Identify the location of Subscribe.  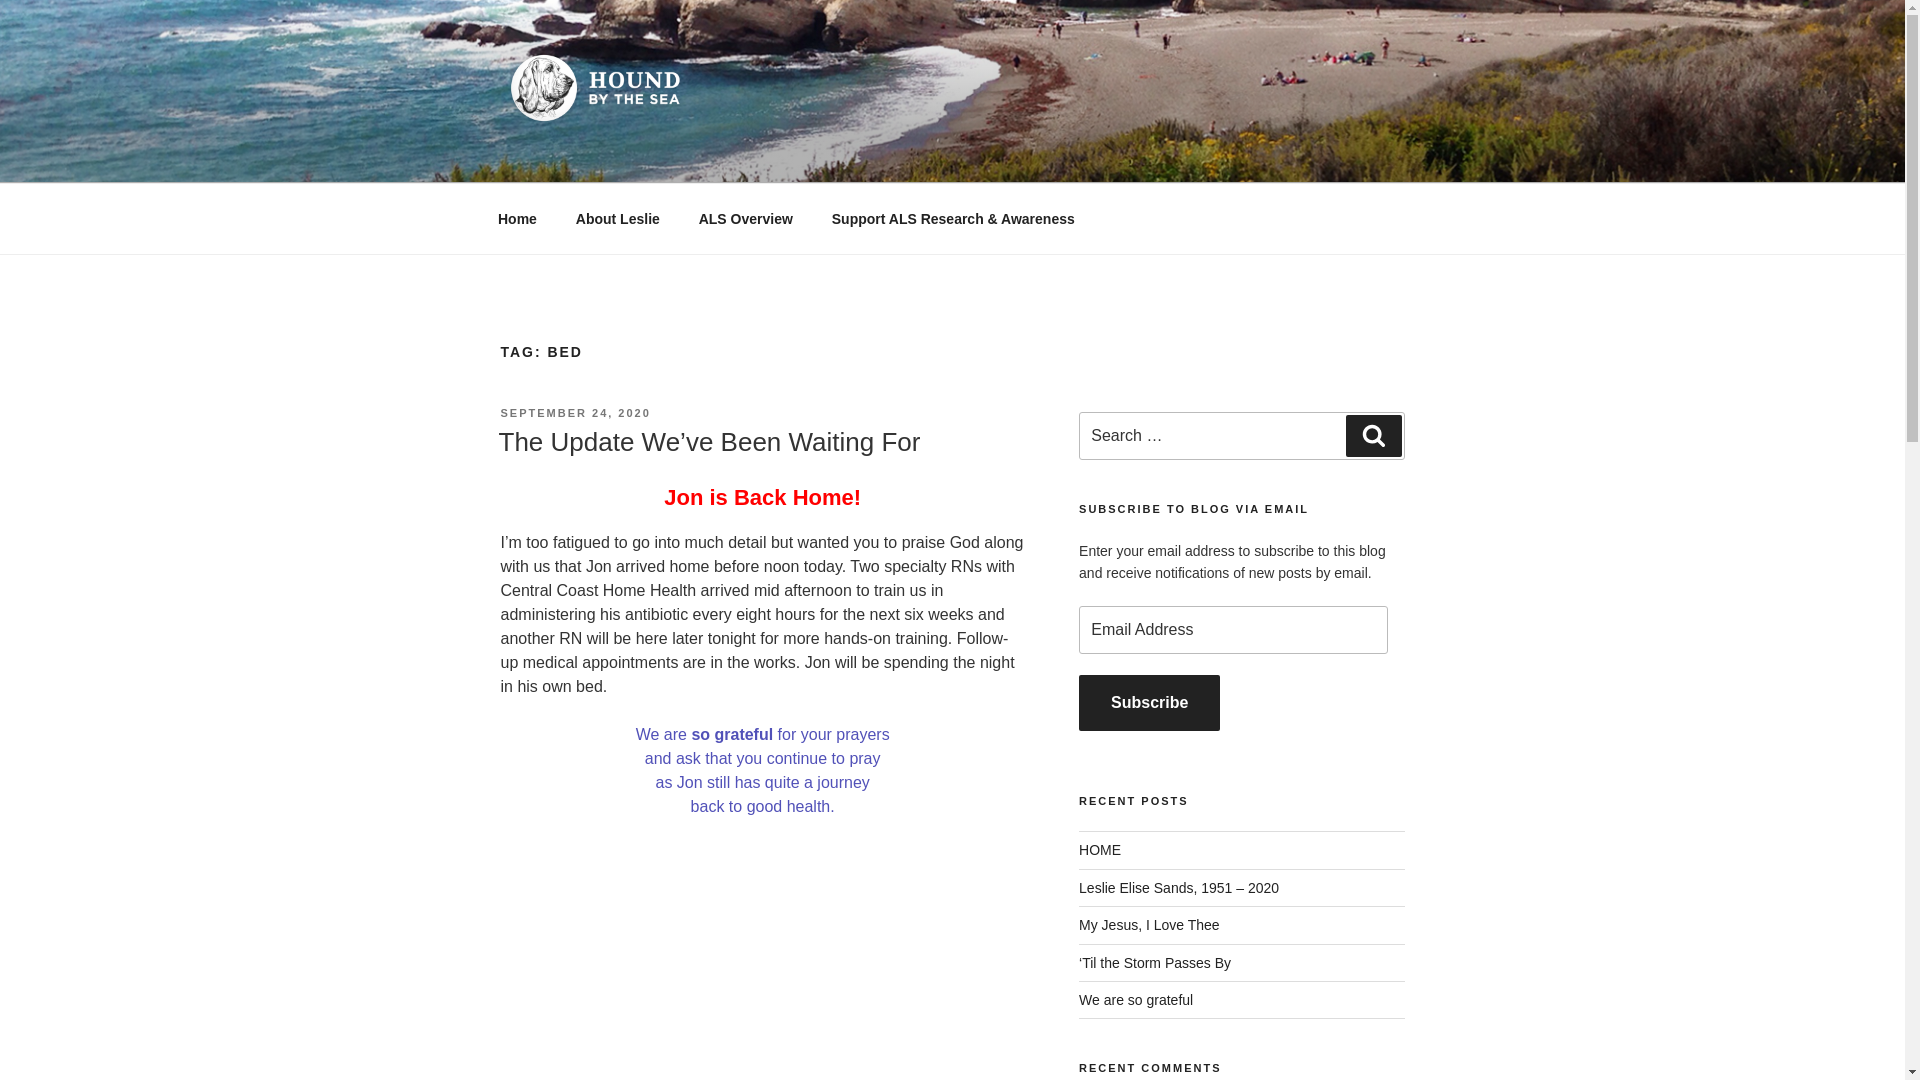
(1149, 703).